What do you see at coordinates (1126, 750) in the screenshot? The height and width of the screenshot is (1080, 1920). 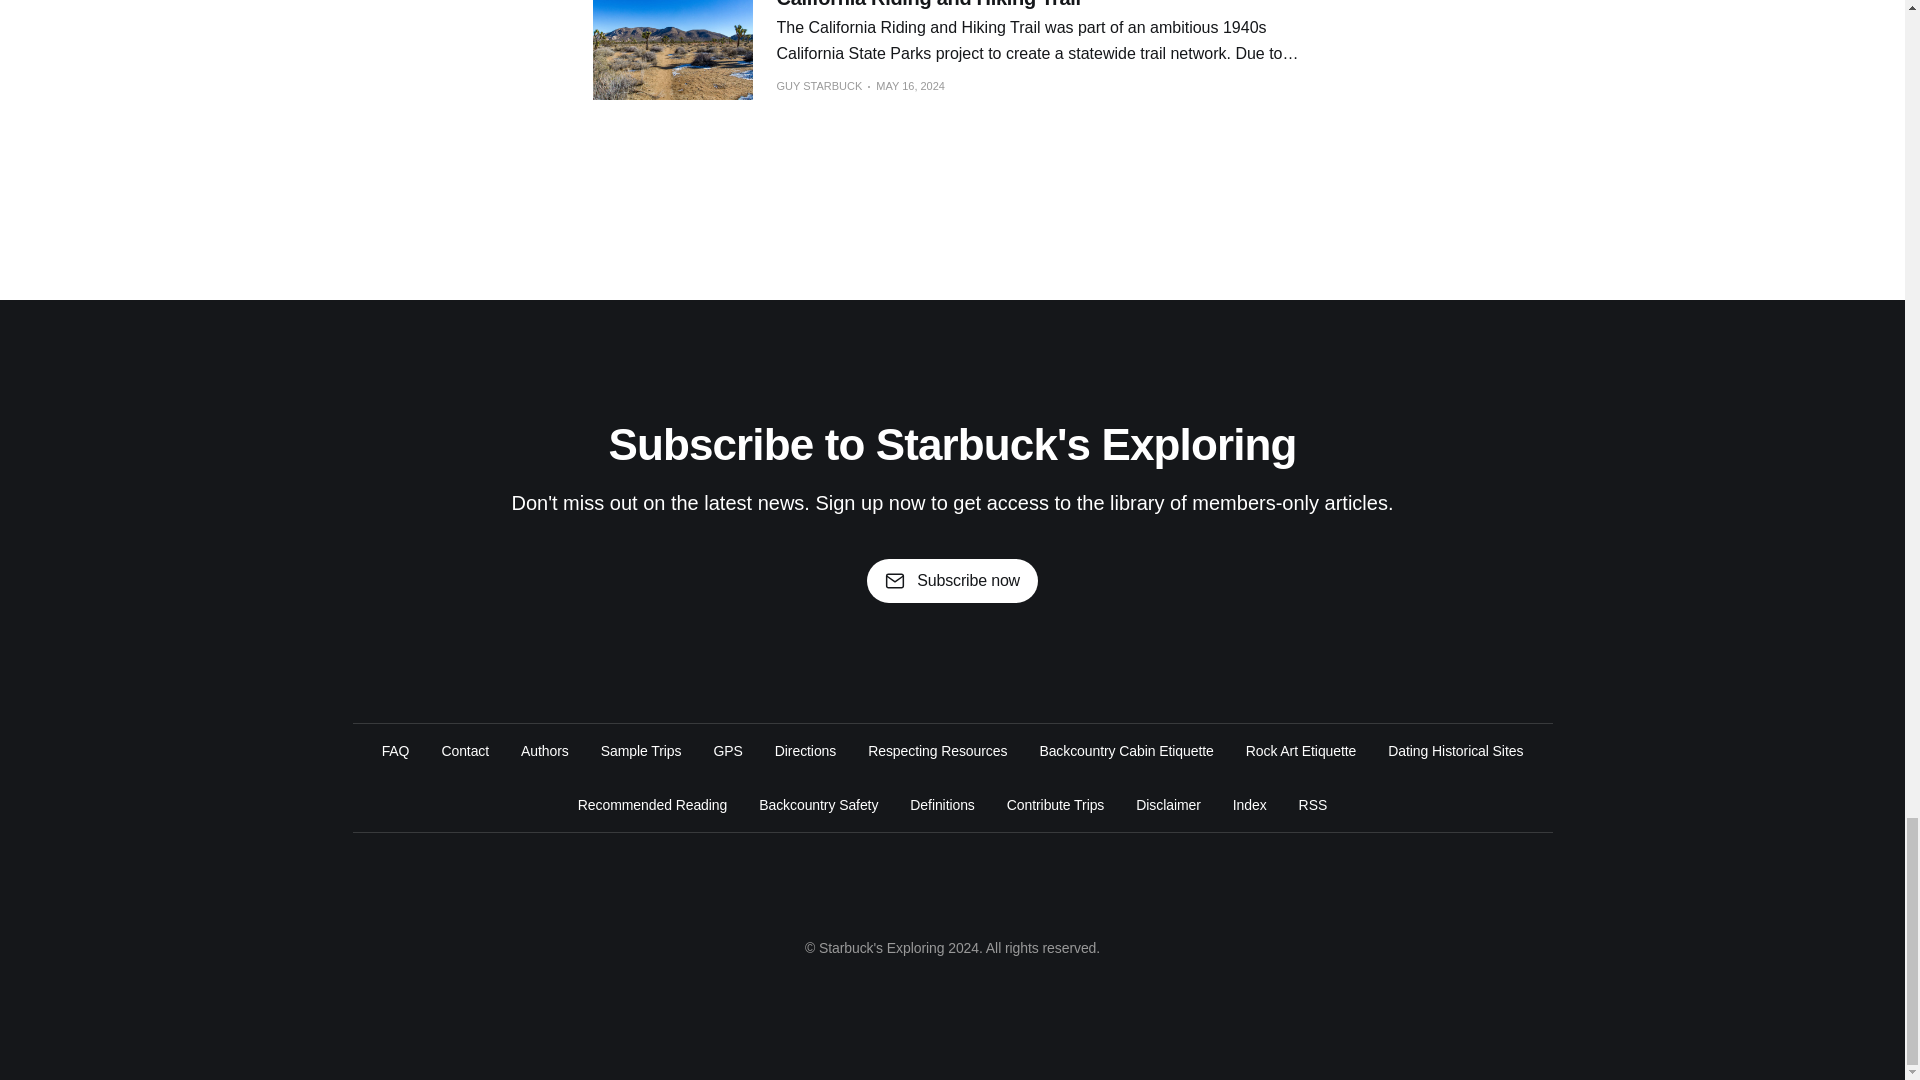 I see `Backcountry Cabin Etiquette` at bounding box center [1126, 750].